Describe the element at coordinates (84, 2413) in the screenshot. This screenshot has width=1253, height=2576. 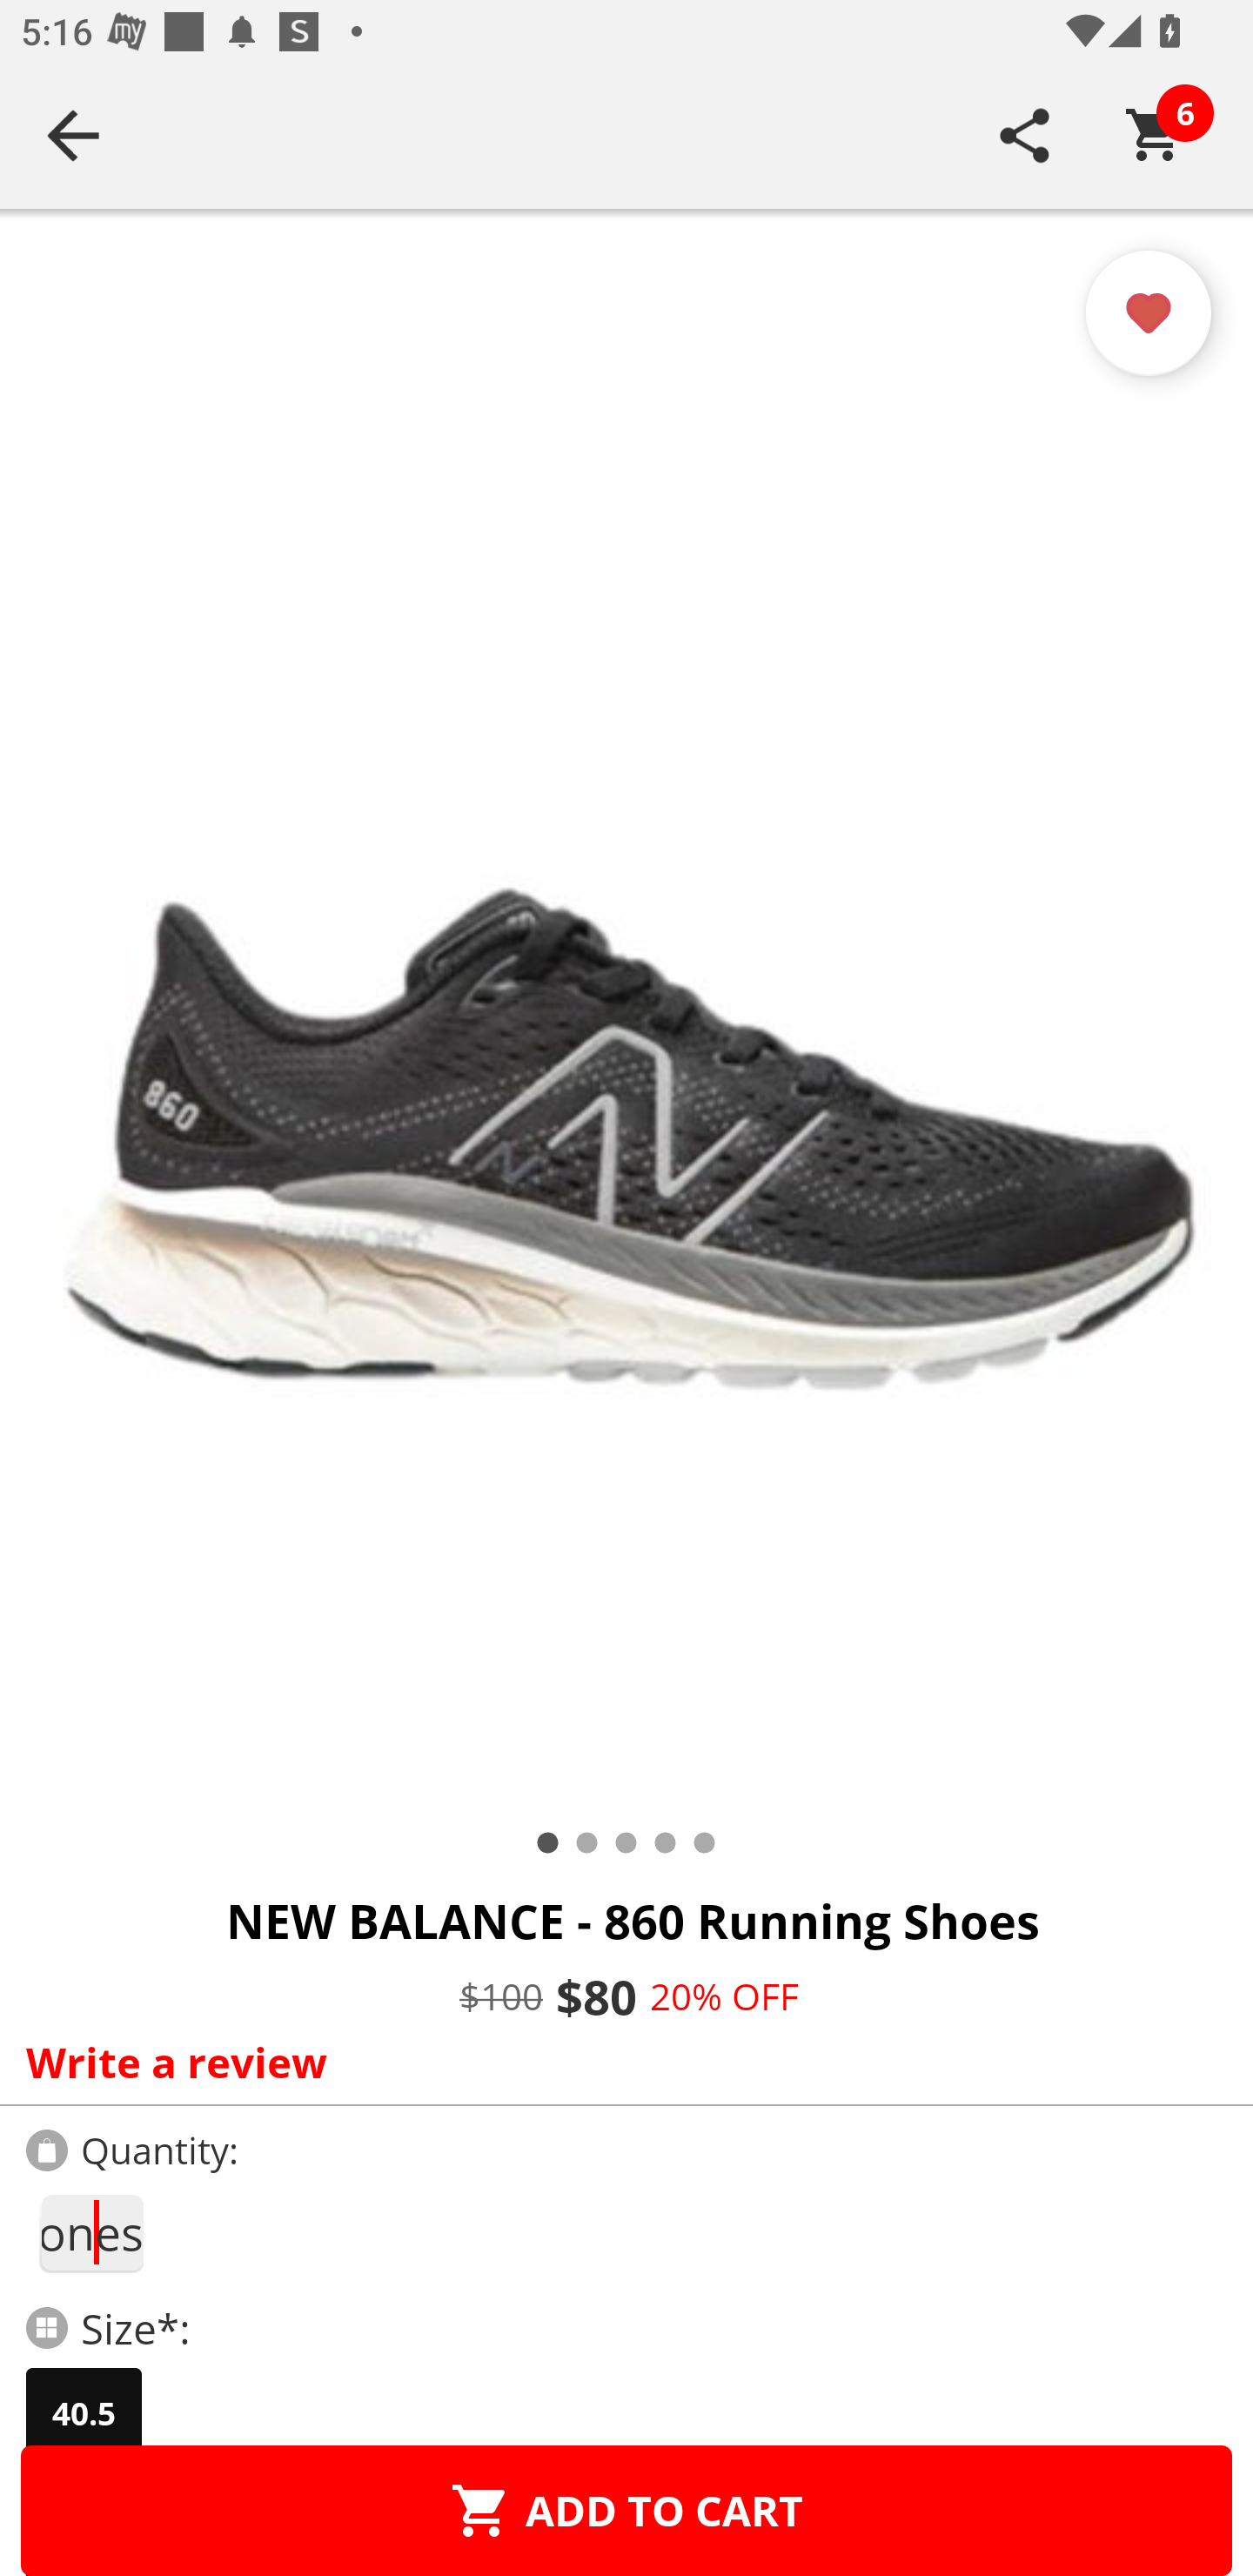
I see `40.5` at that location.